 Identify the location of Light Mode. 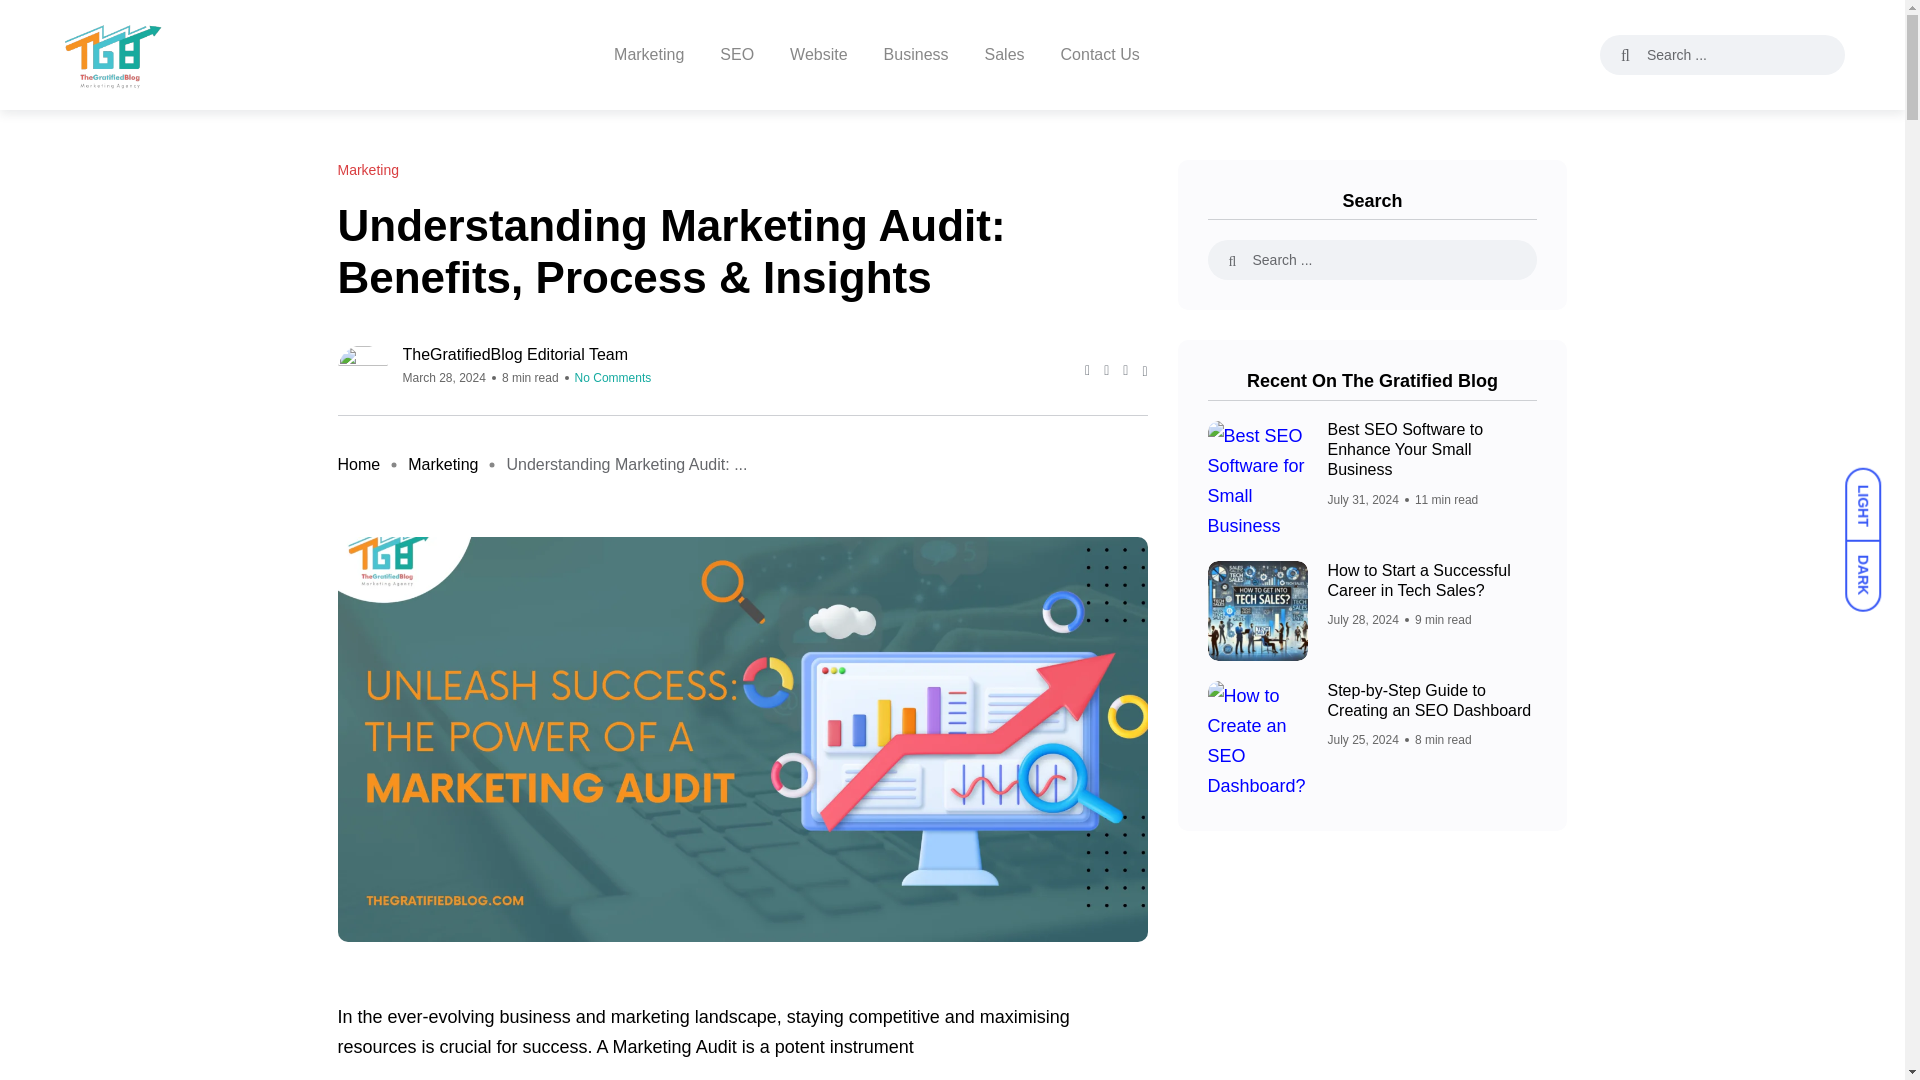
(1872, 495).